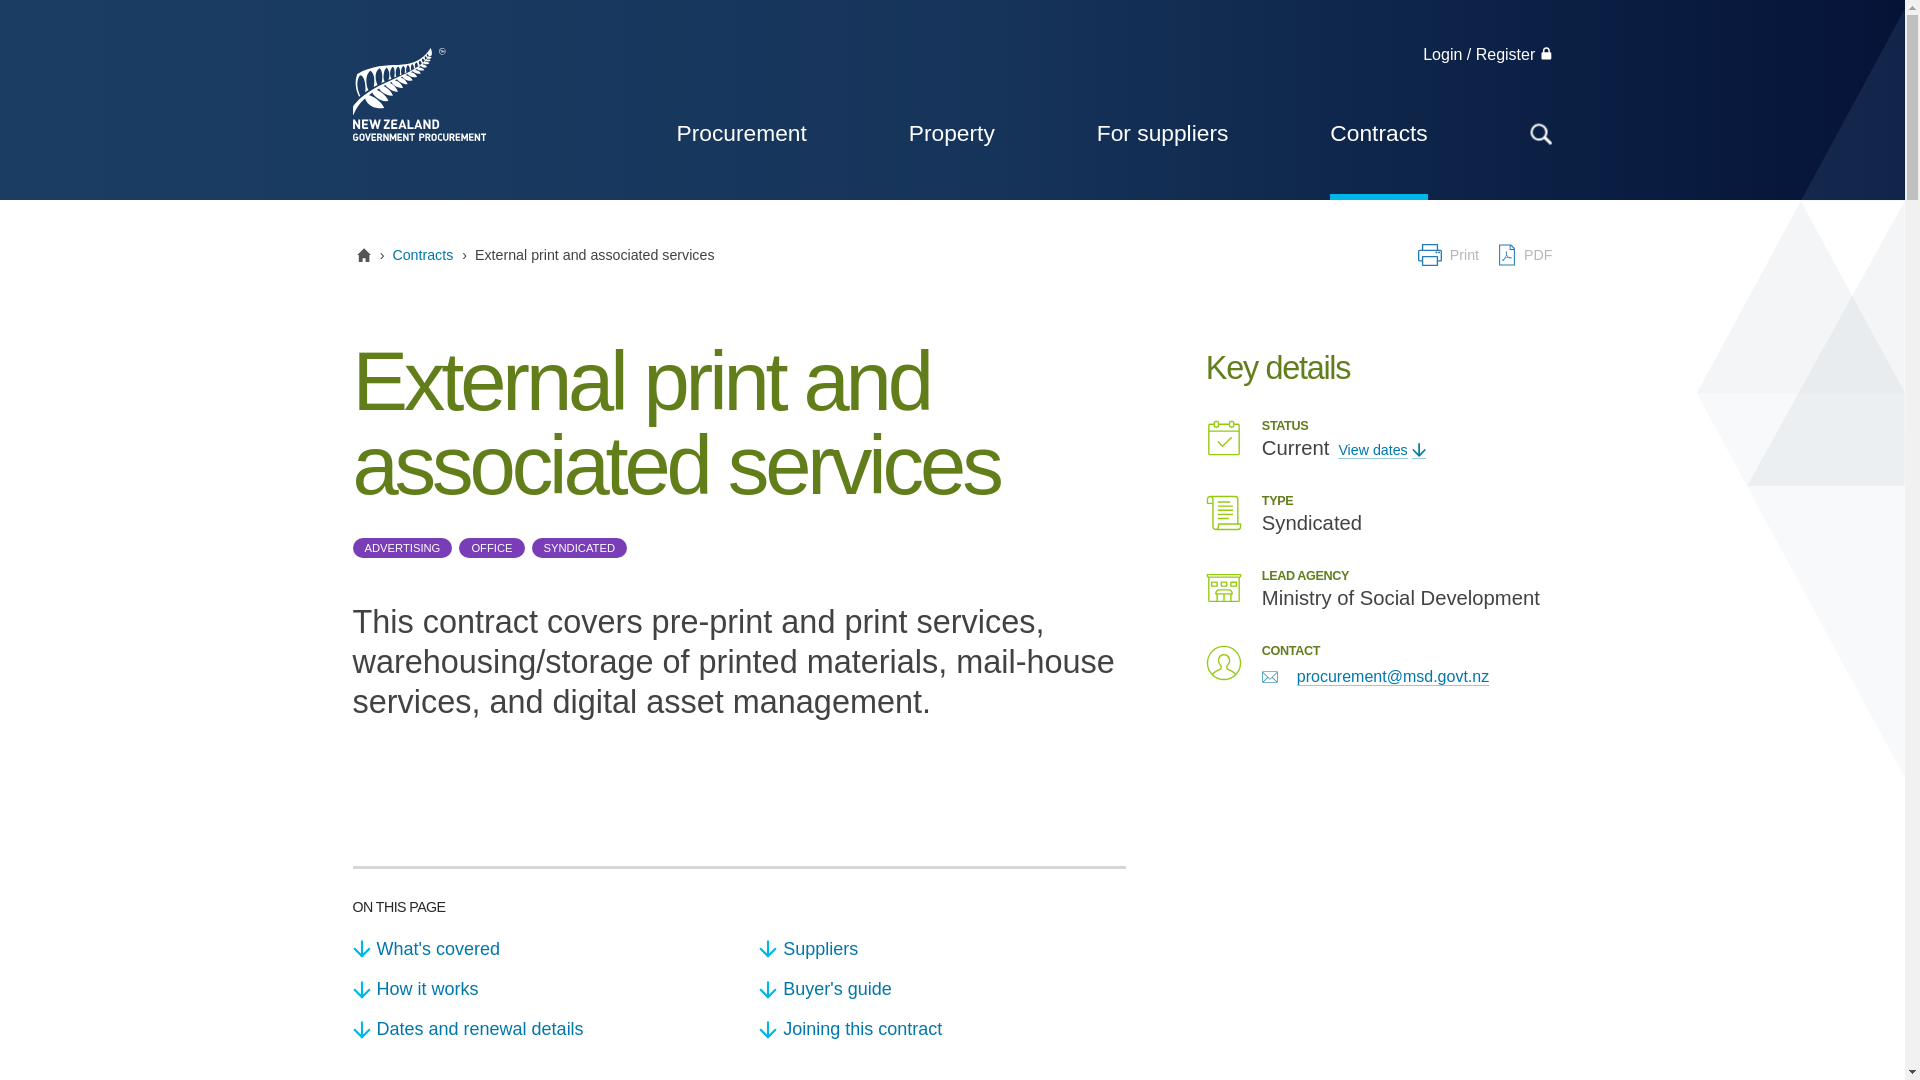  I want to click on Buyer's guide, so click(942, 988).